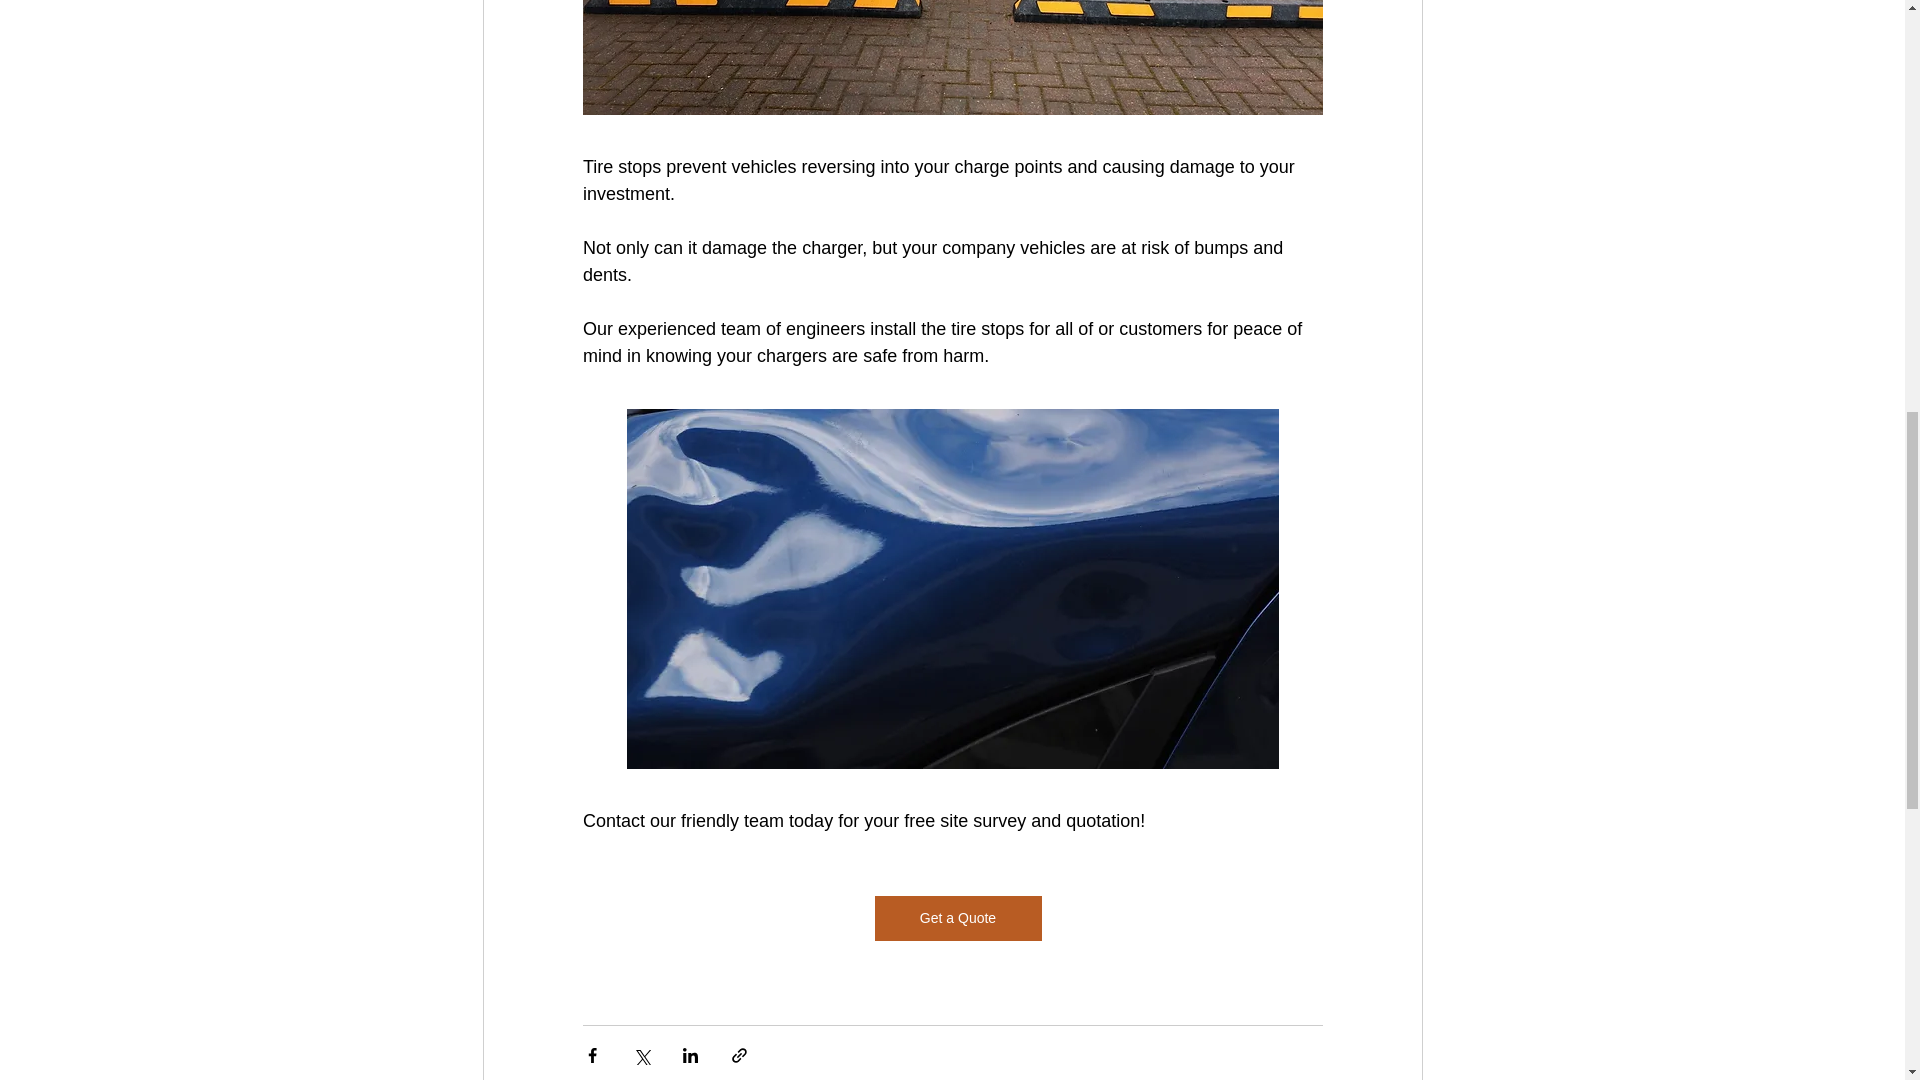 This screenshot has height=1080, width=1920. What do you see at coordinates (956, 918) in the screenshot?
I see `Get a Quote` at bounding box center [956, 918].